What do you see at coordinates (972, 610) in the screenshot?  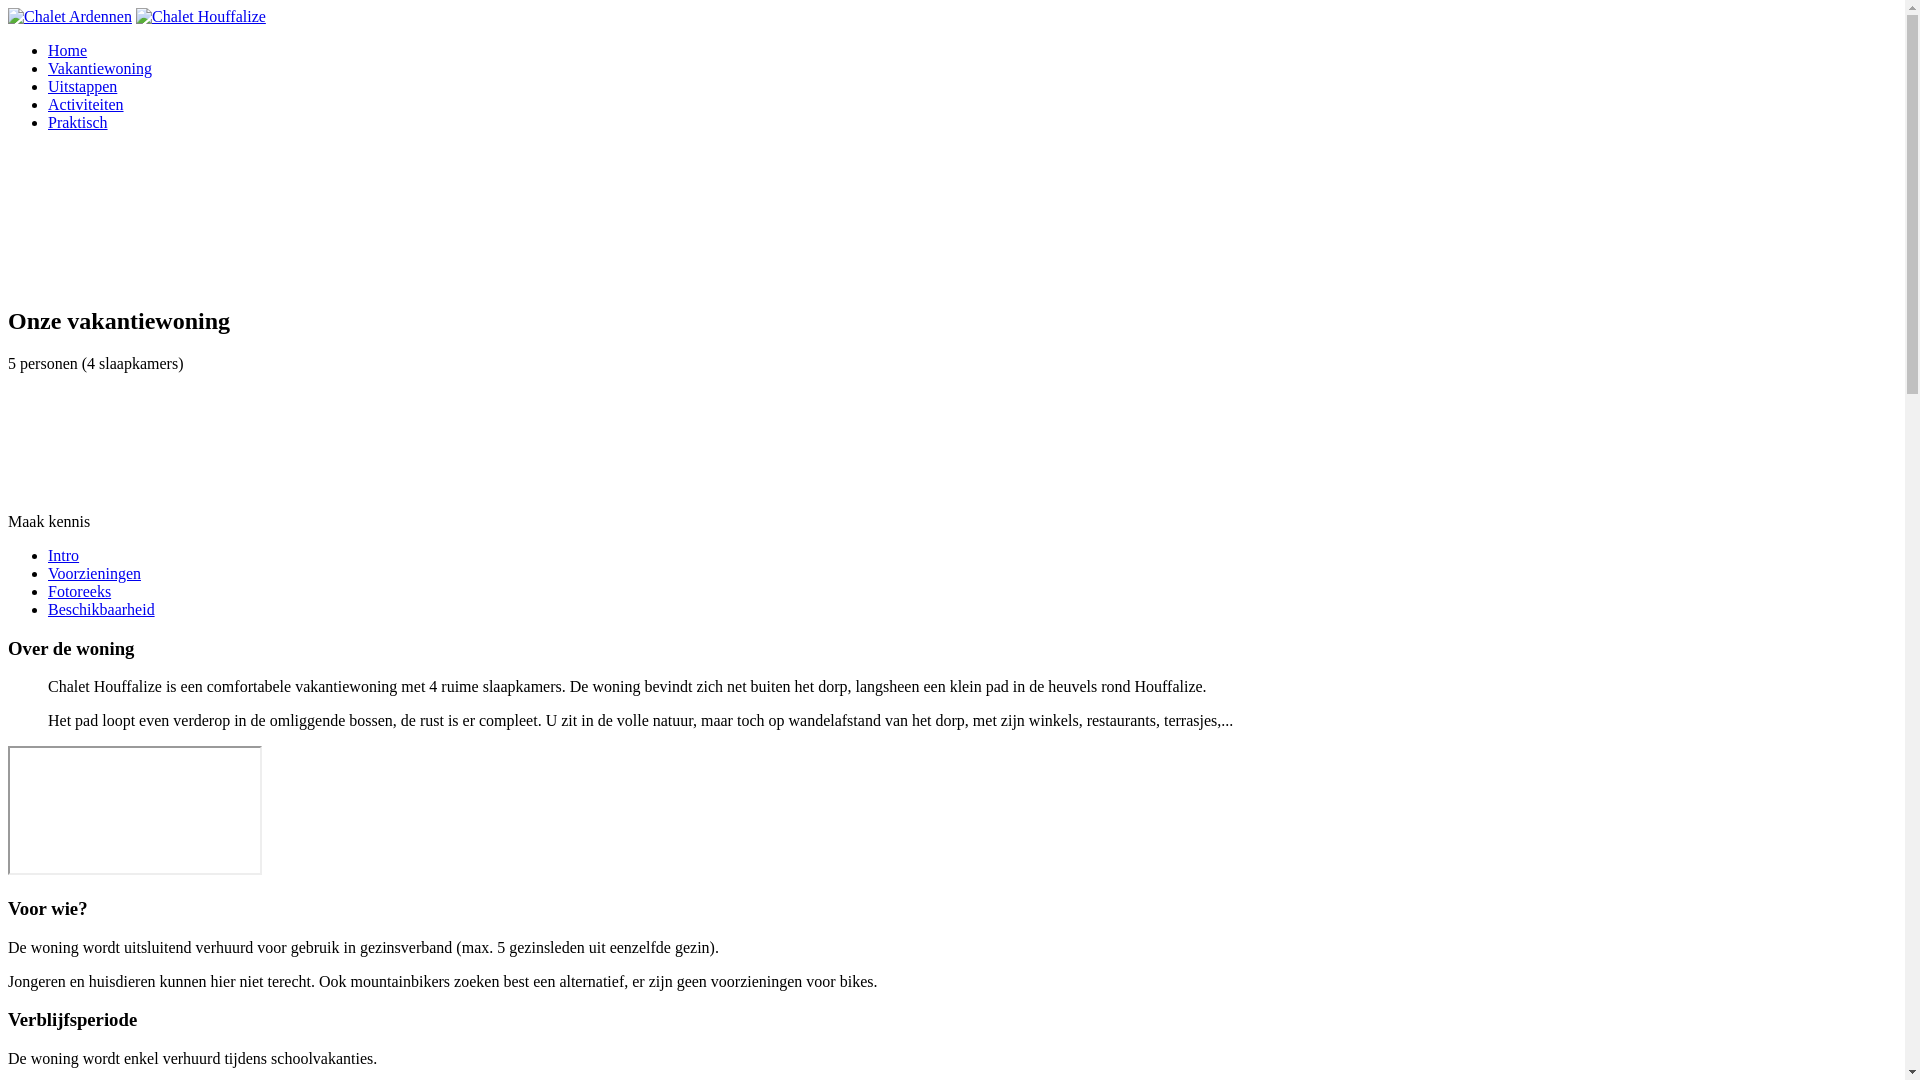 I see `Beschikbaarheid` at bounding box center [972, 610].